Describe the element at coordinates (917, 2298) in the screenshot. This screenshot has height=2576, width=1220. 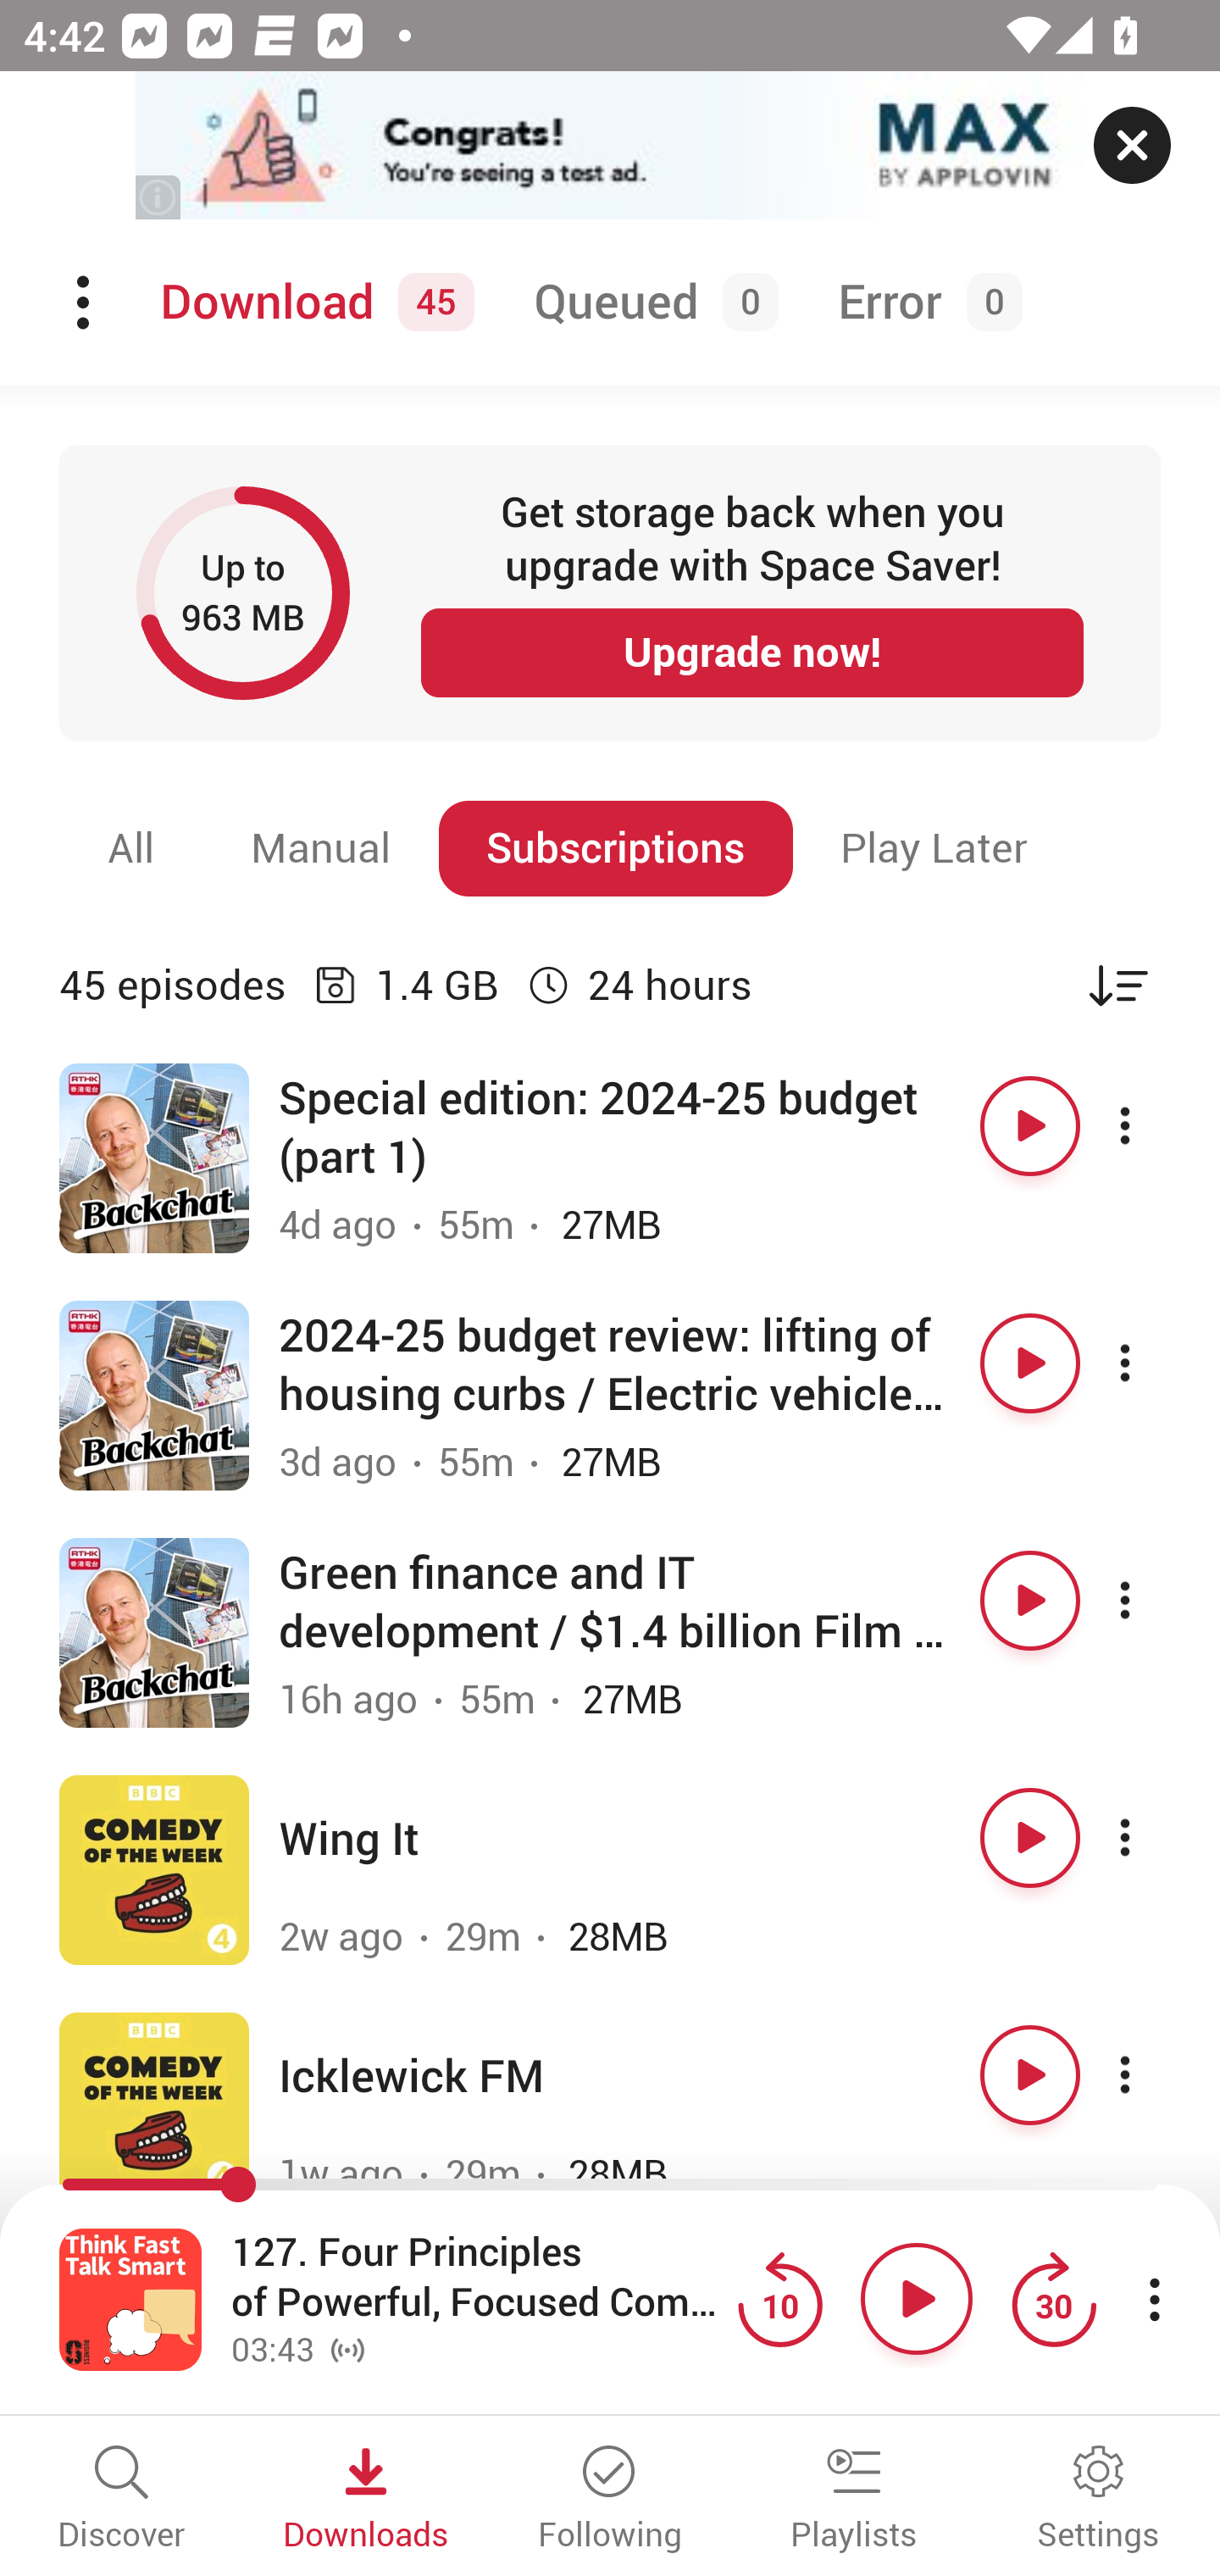
I see `Play button` at that location.